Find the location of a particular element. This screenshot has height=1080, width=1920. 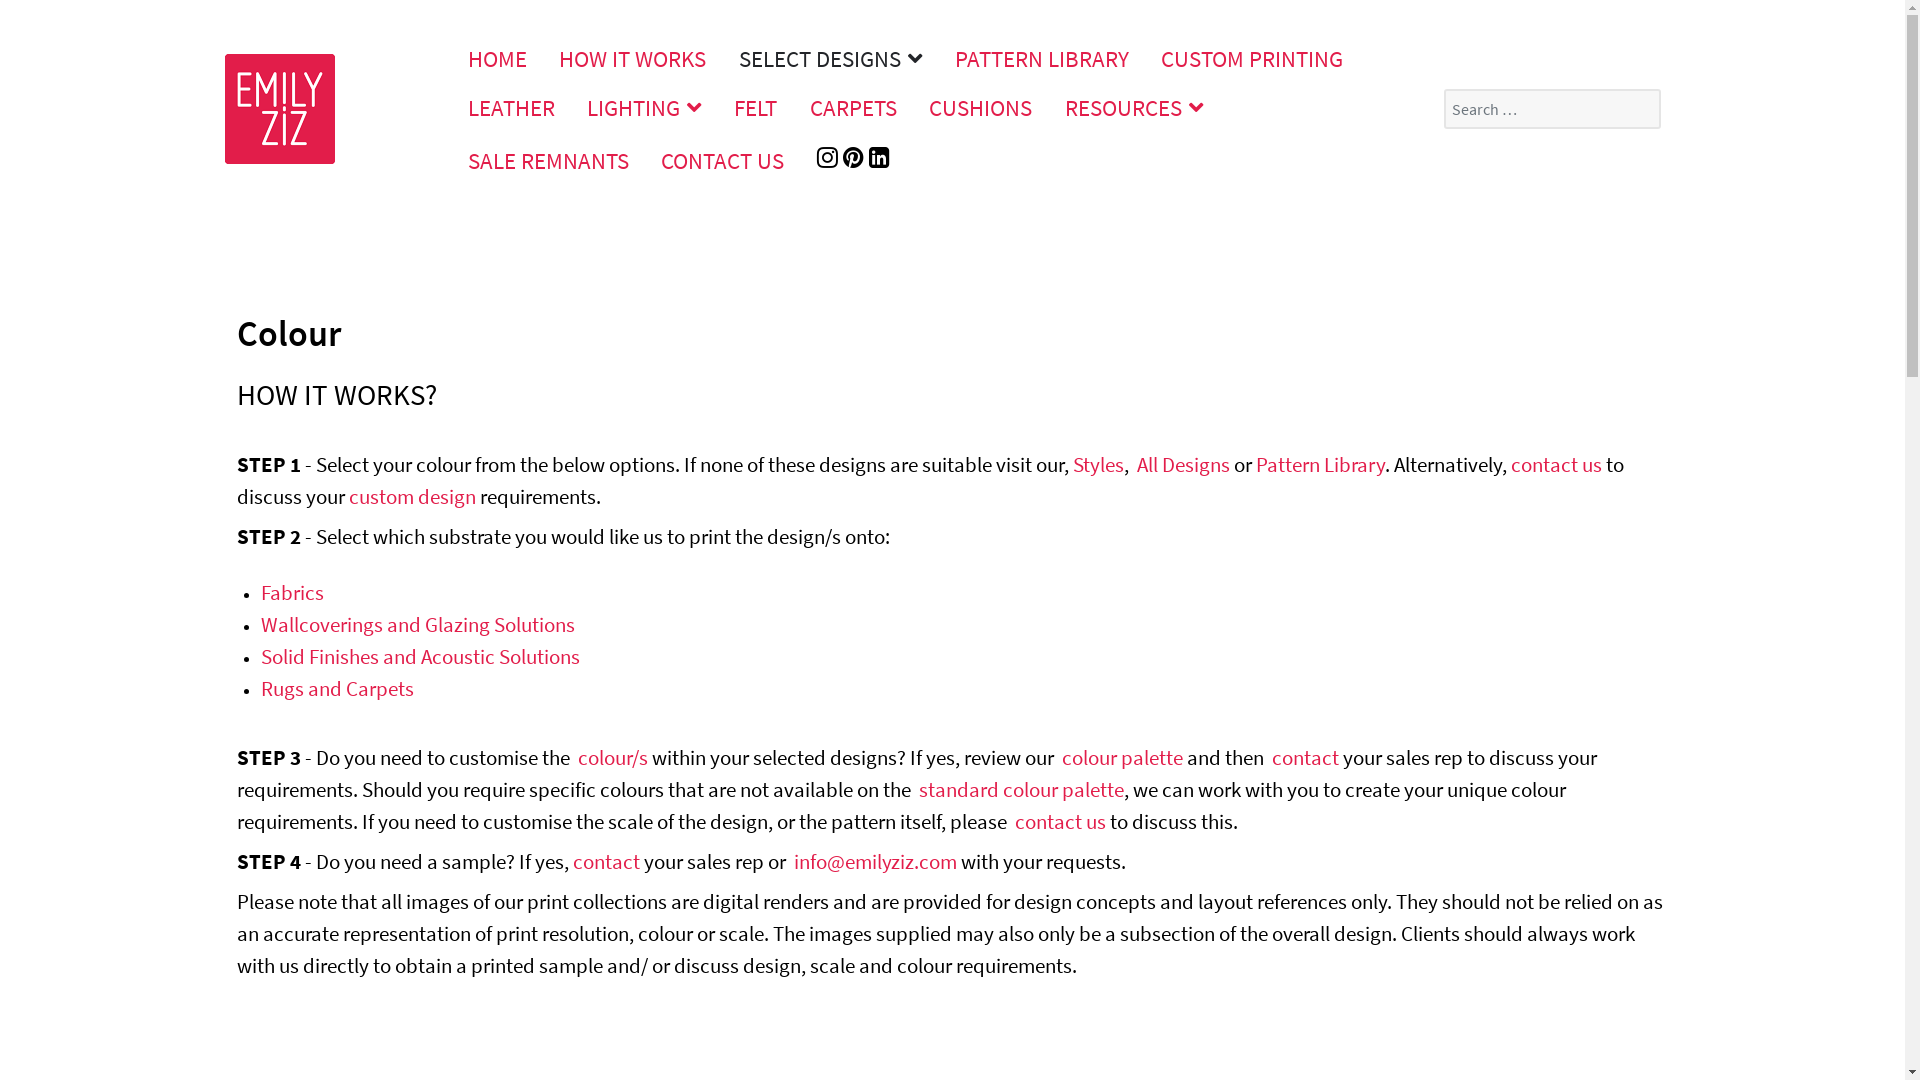

Emilyziz is located at coordinates (279, 106).